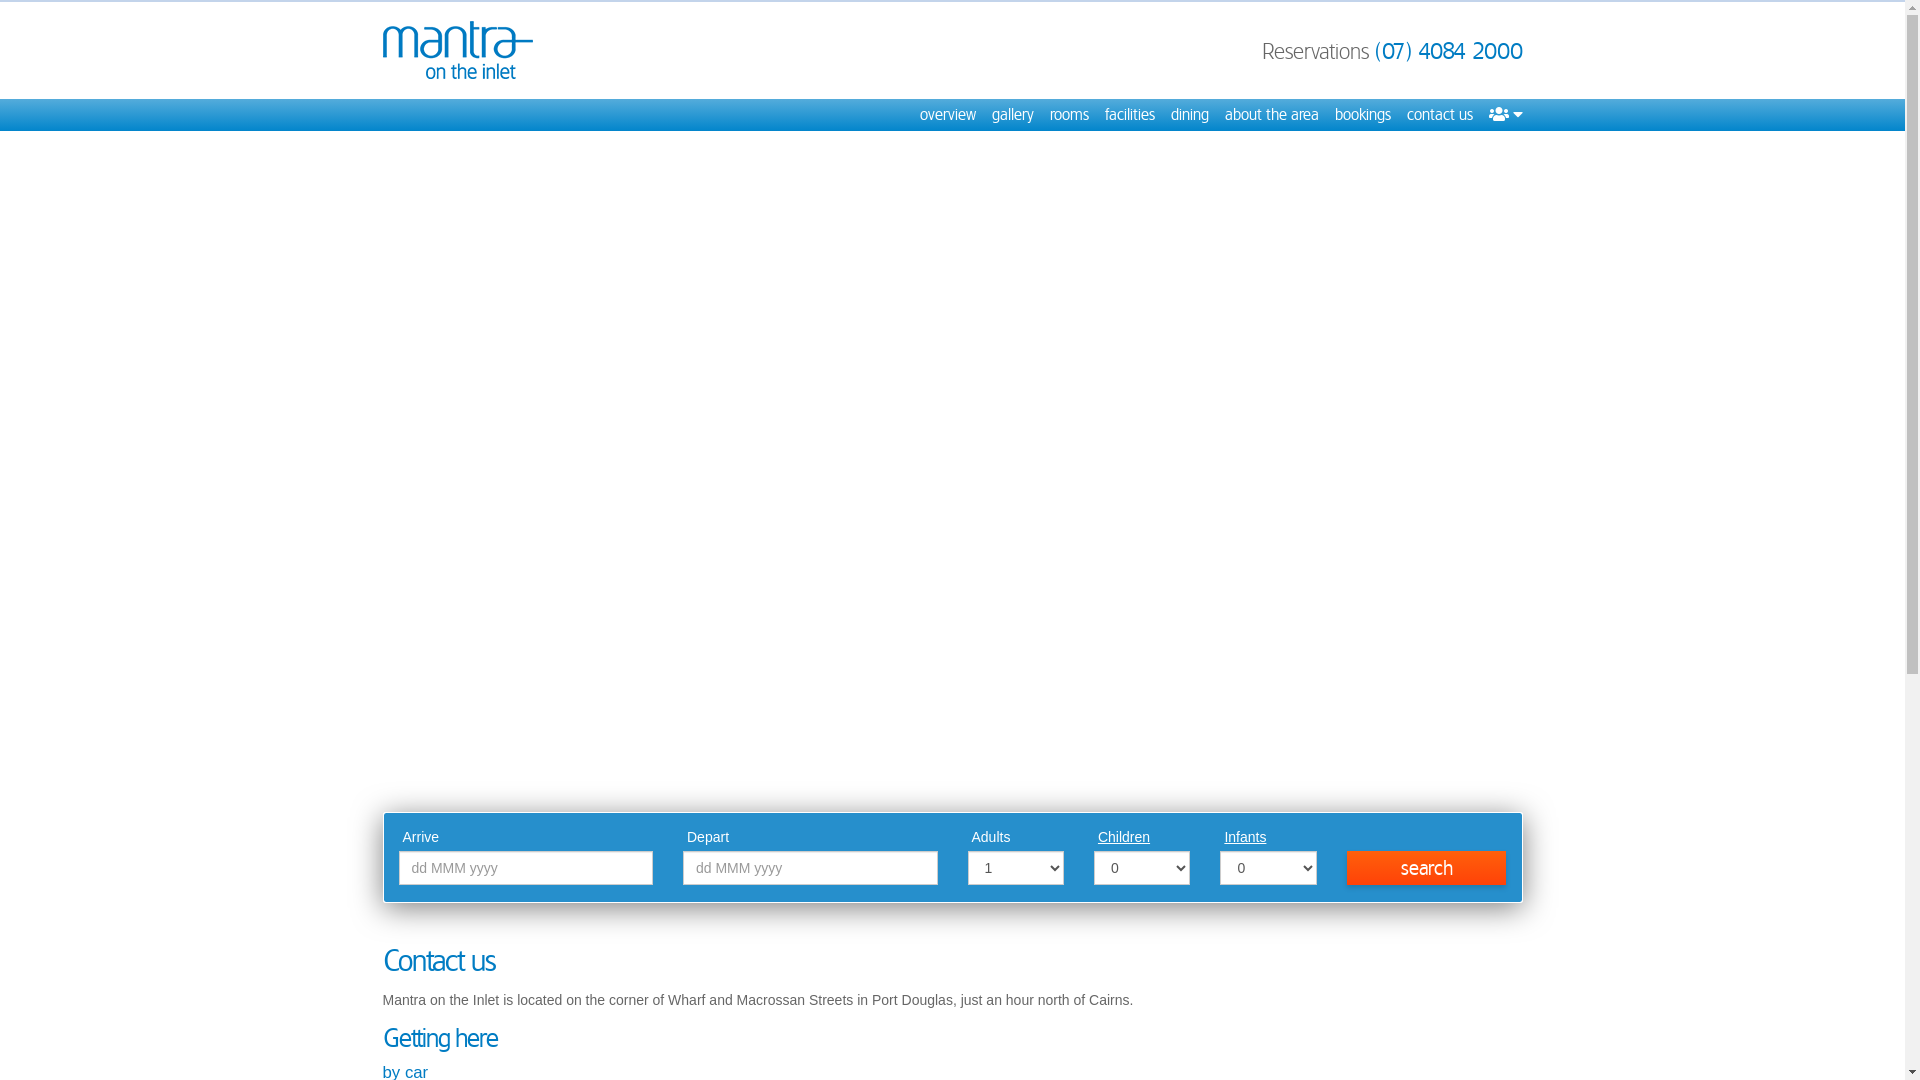 The image size is (1920, 1080). What do you see at coordinates (1439, 115) in the screenshot?
I see `contact us` at bounding box center [1439, 115].